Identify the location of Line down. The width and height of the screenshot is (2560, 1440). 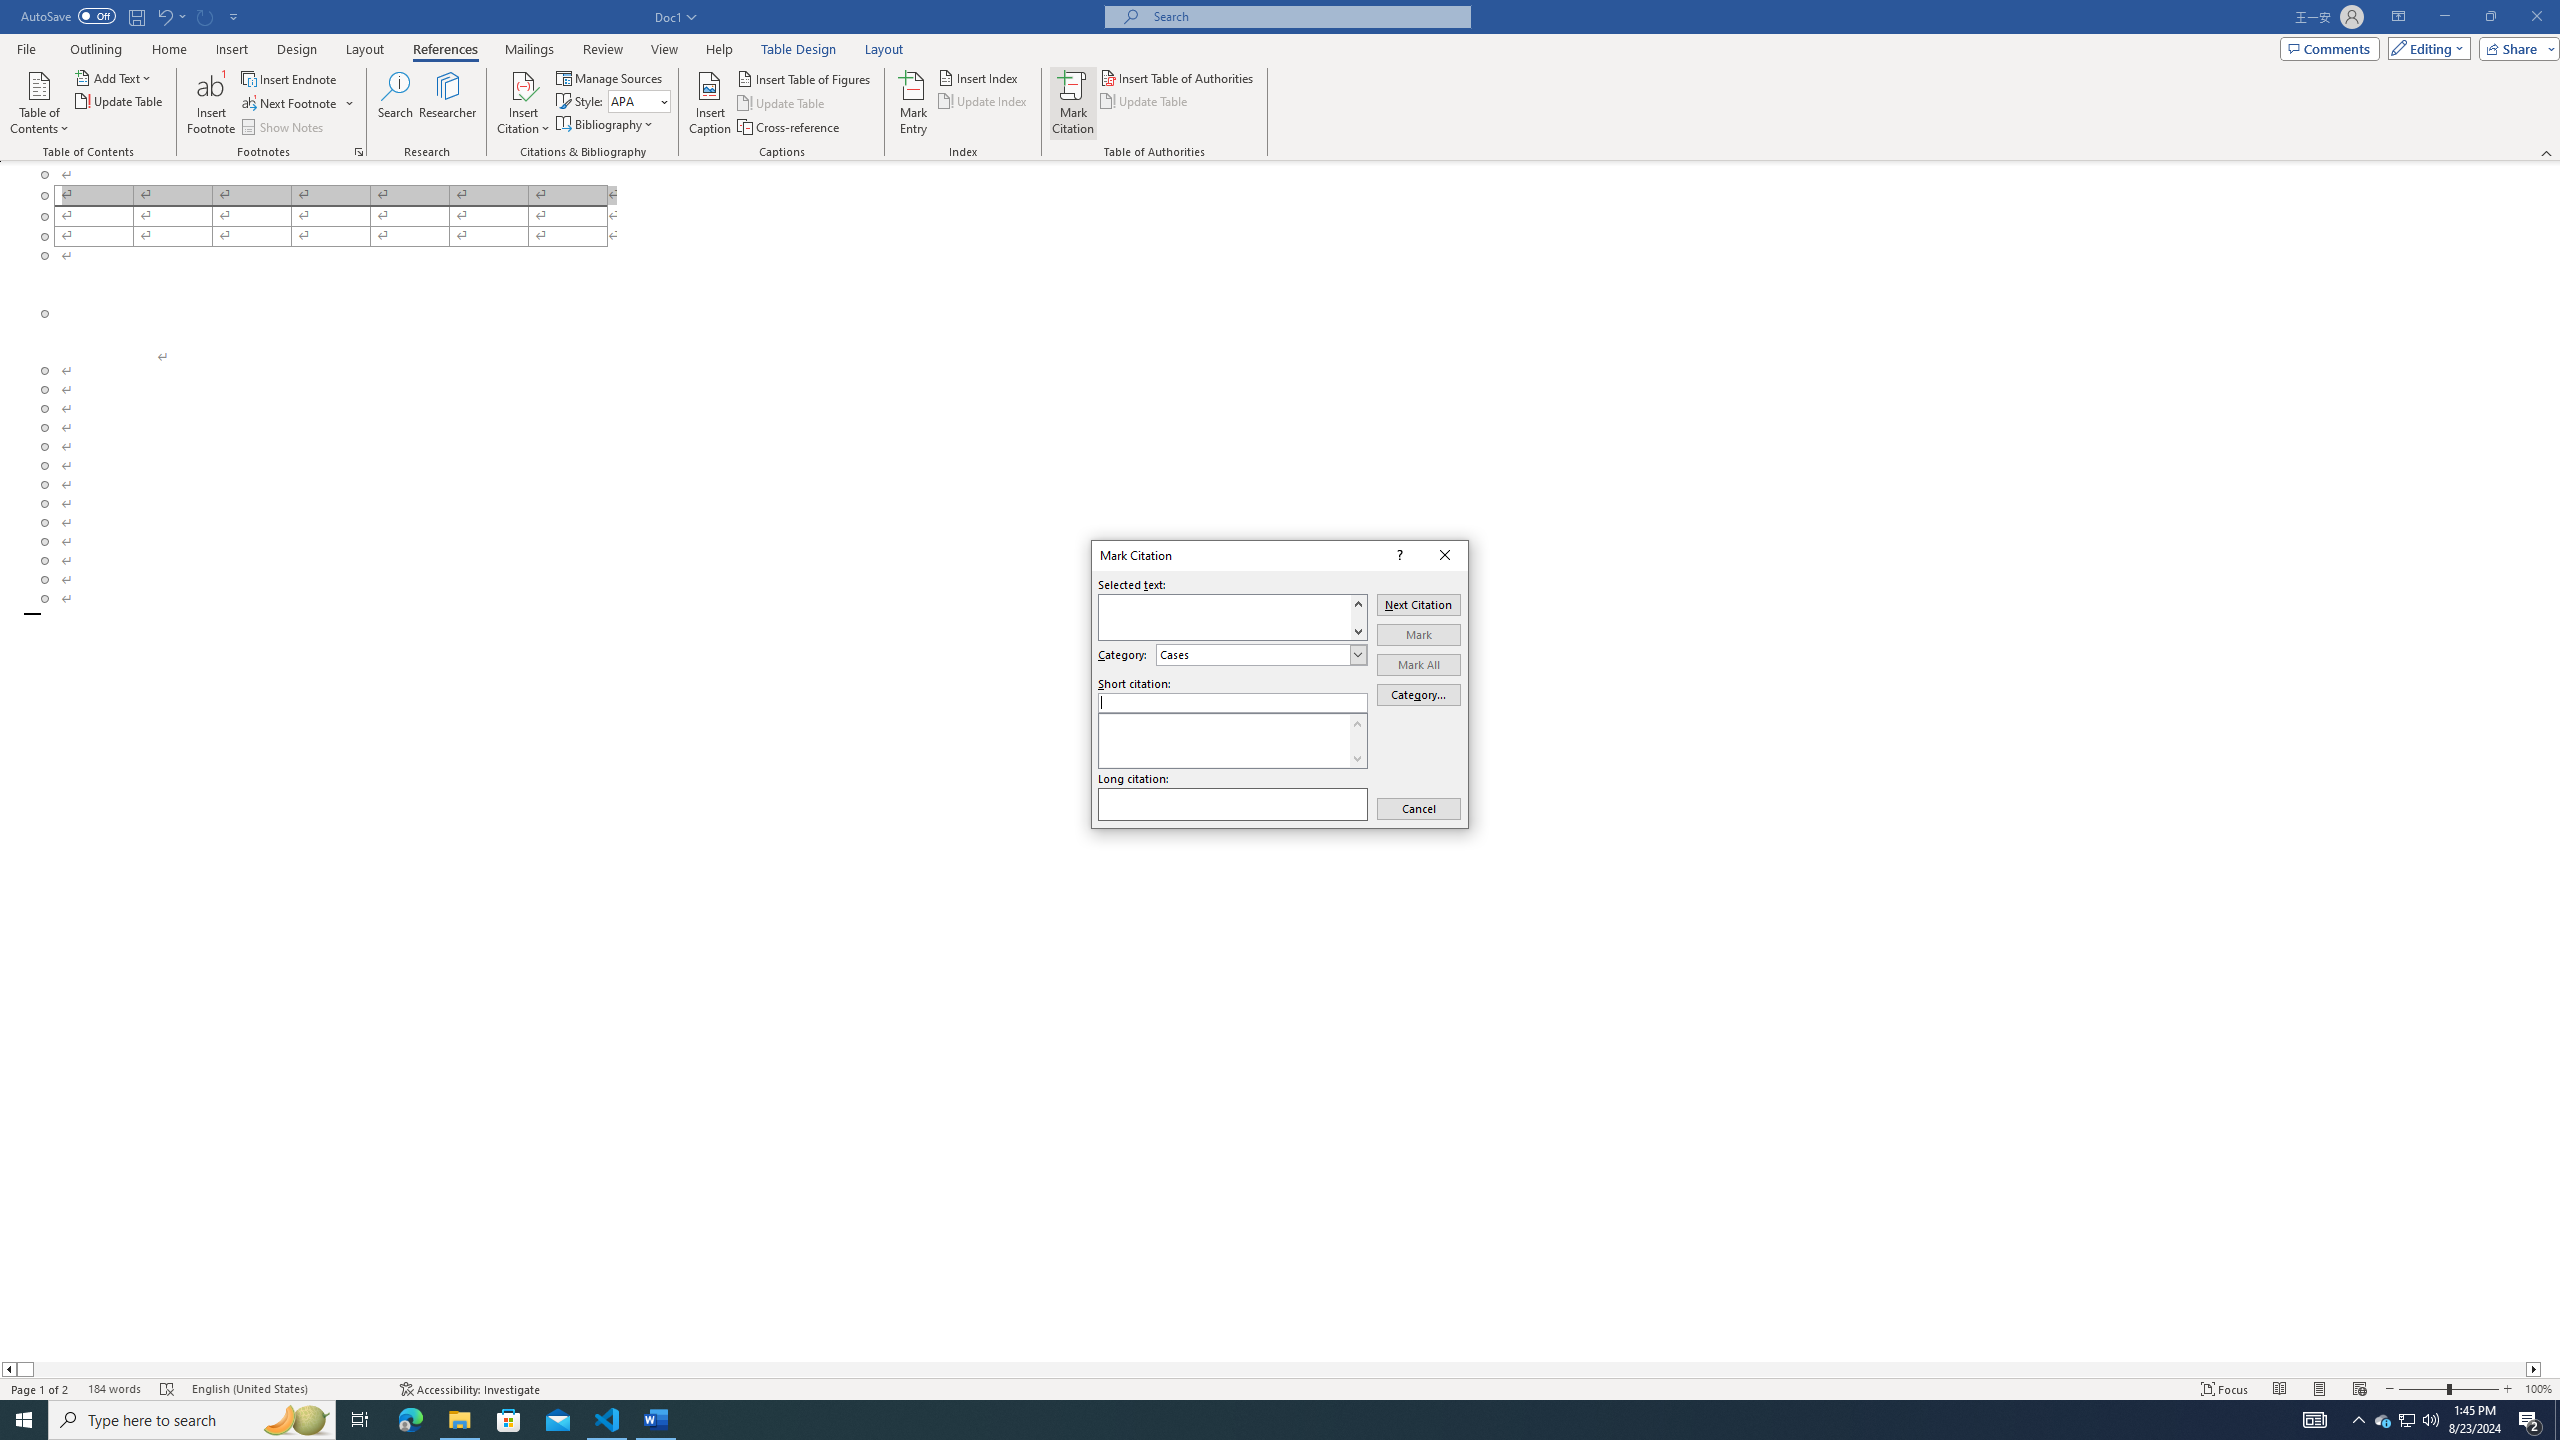
(1358, 758).